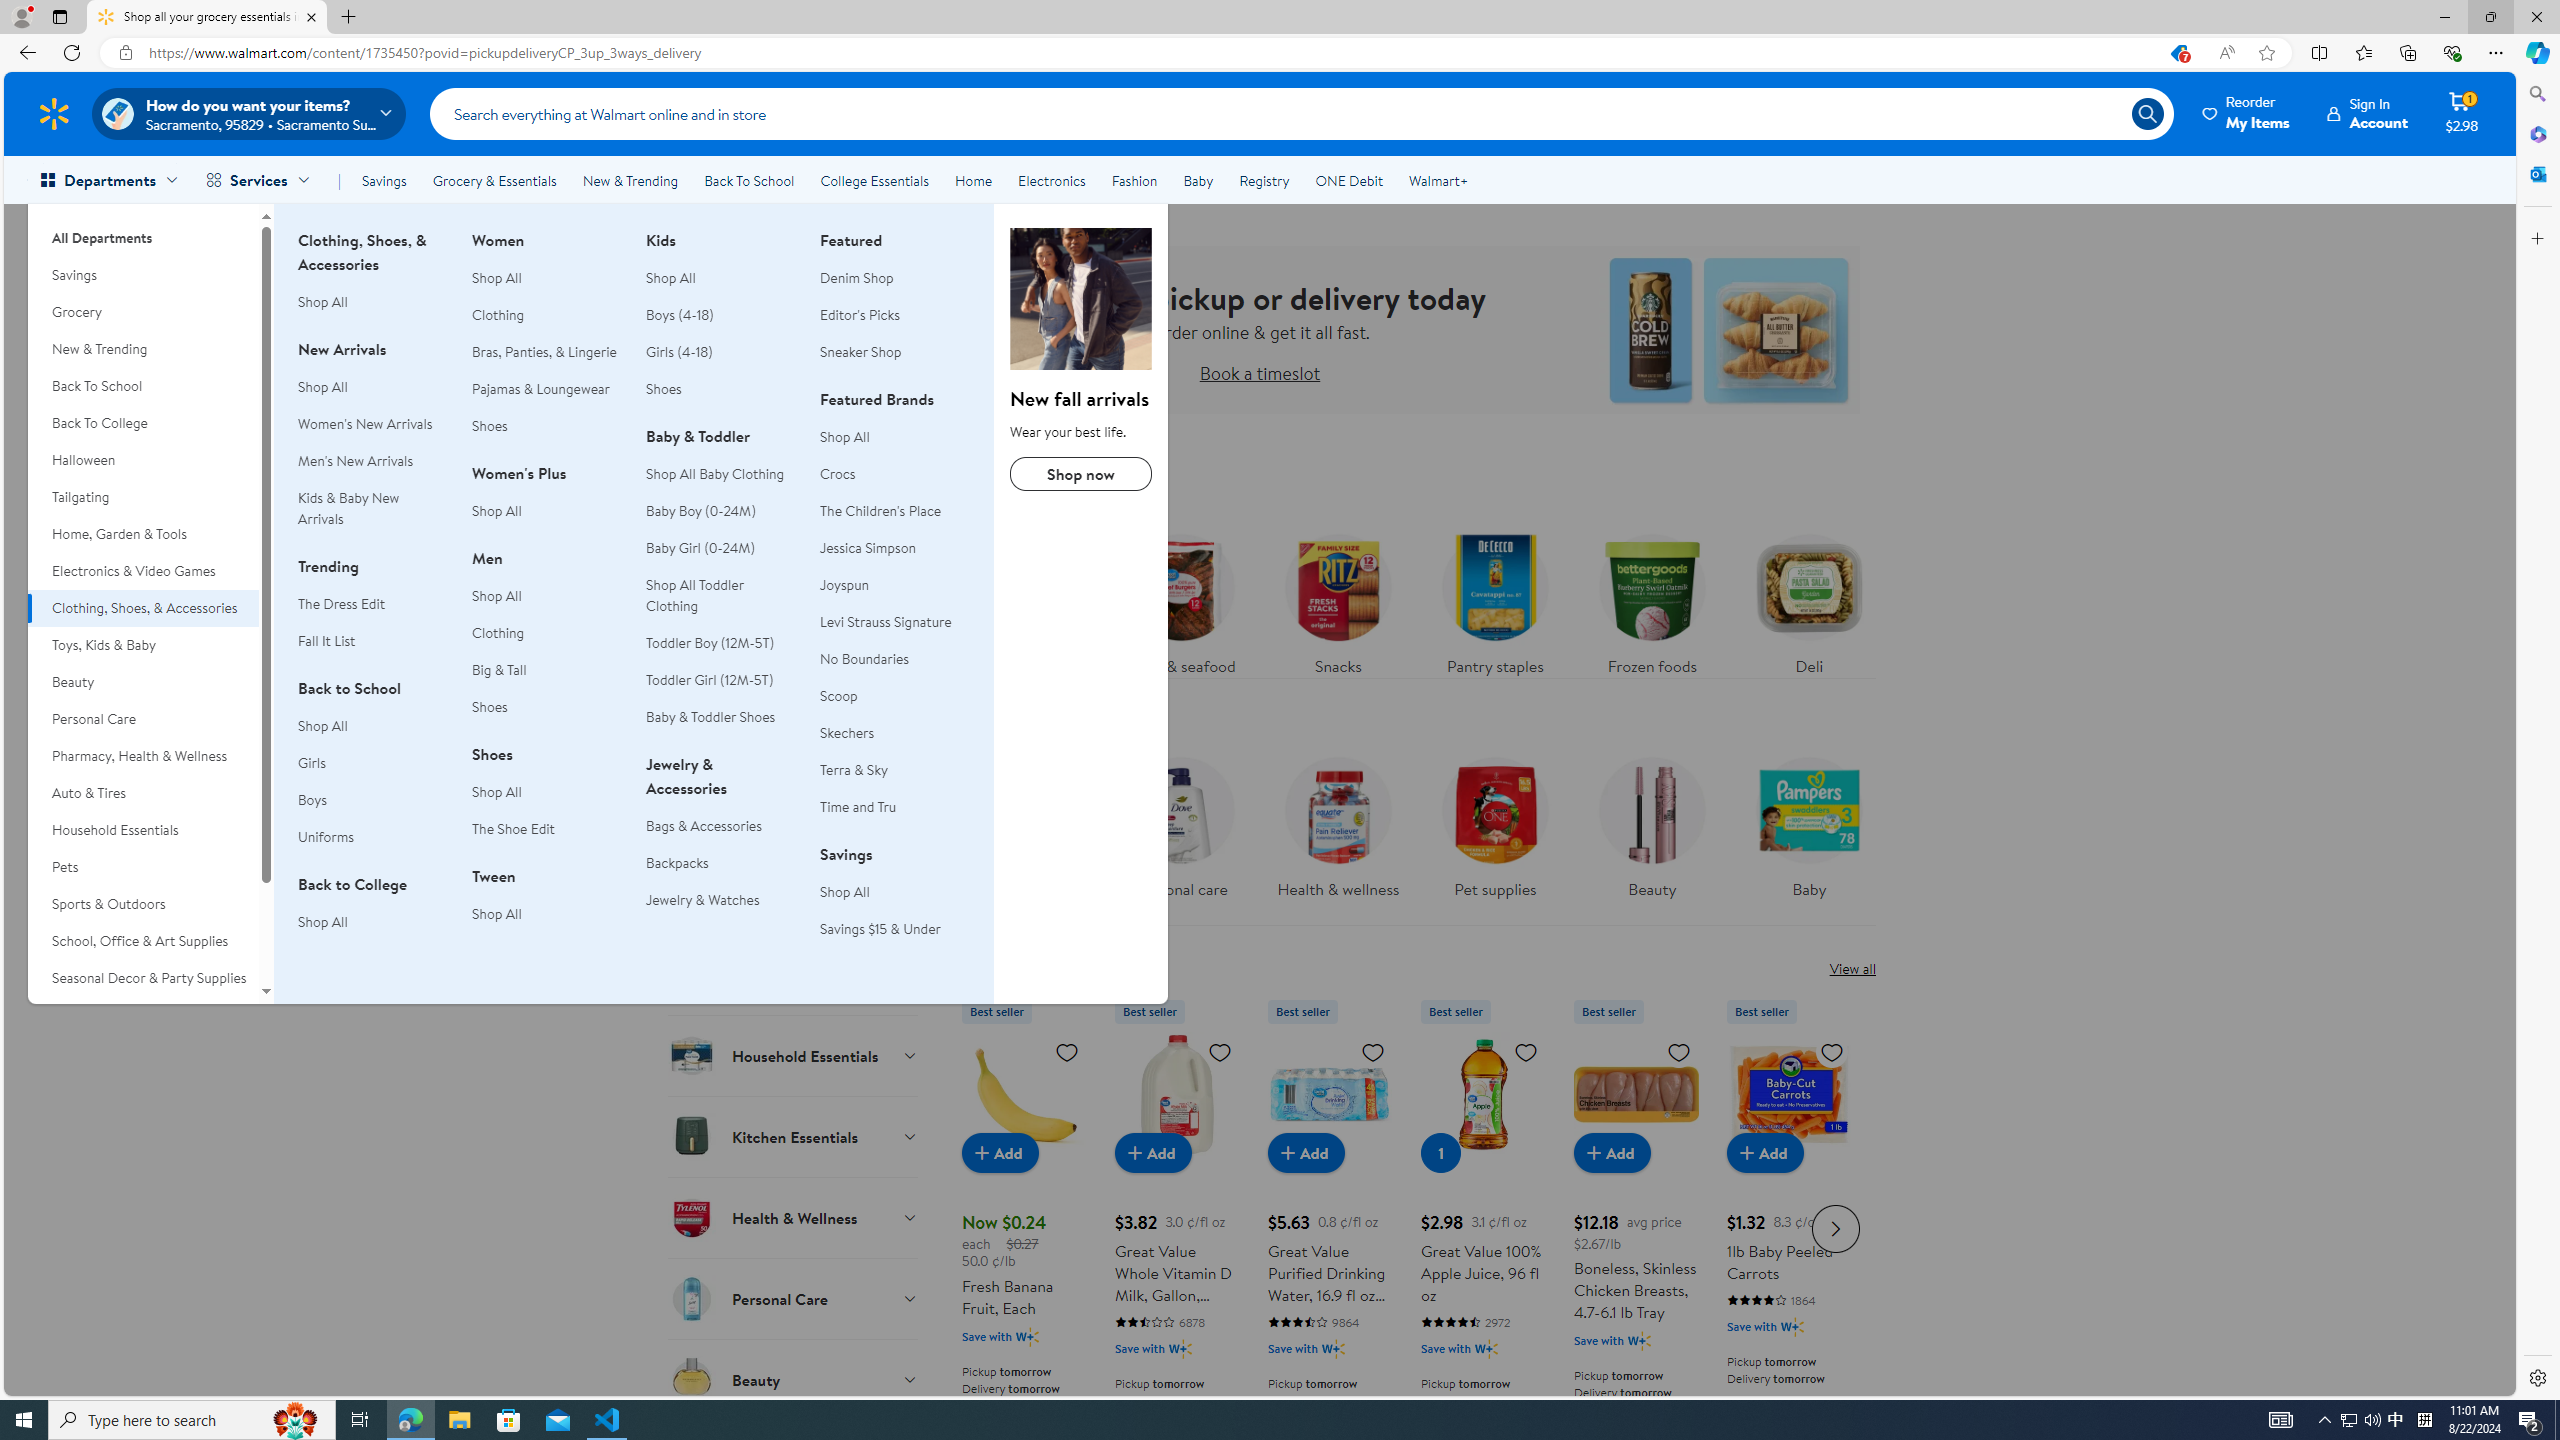 This screenshot has height=1440, width=2560. What do you see at coordinates (704, 826) in the screenshot?
I see `Bags & Accessories` at bounding box center [704, 826].